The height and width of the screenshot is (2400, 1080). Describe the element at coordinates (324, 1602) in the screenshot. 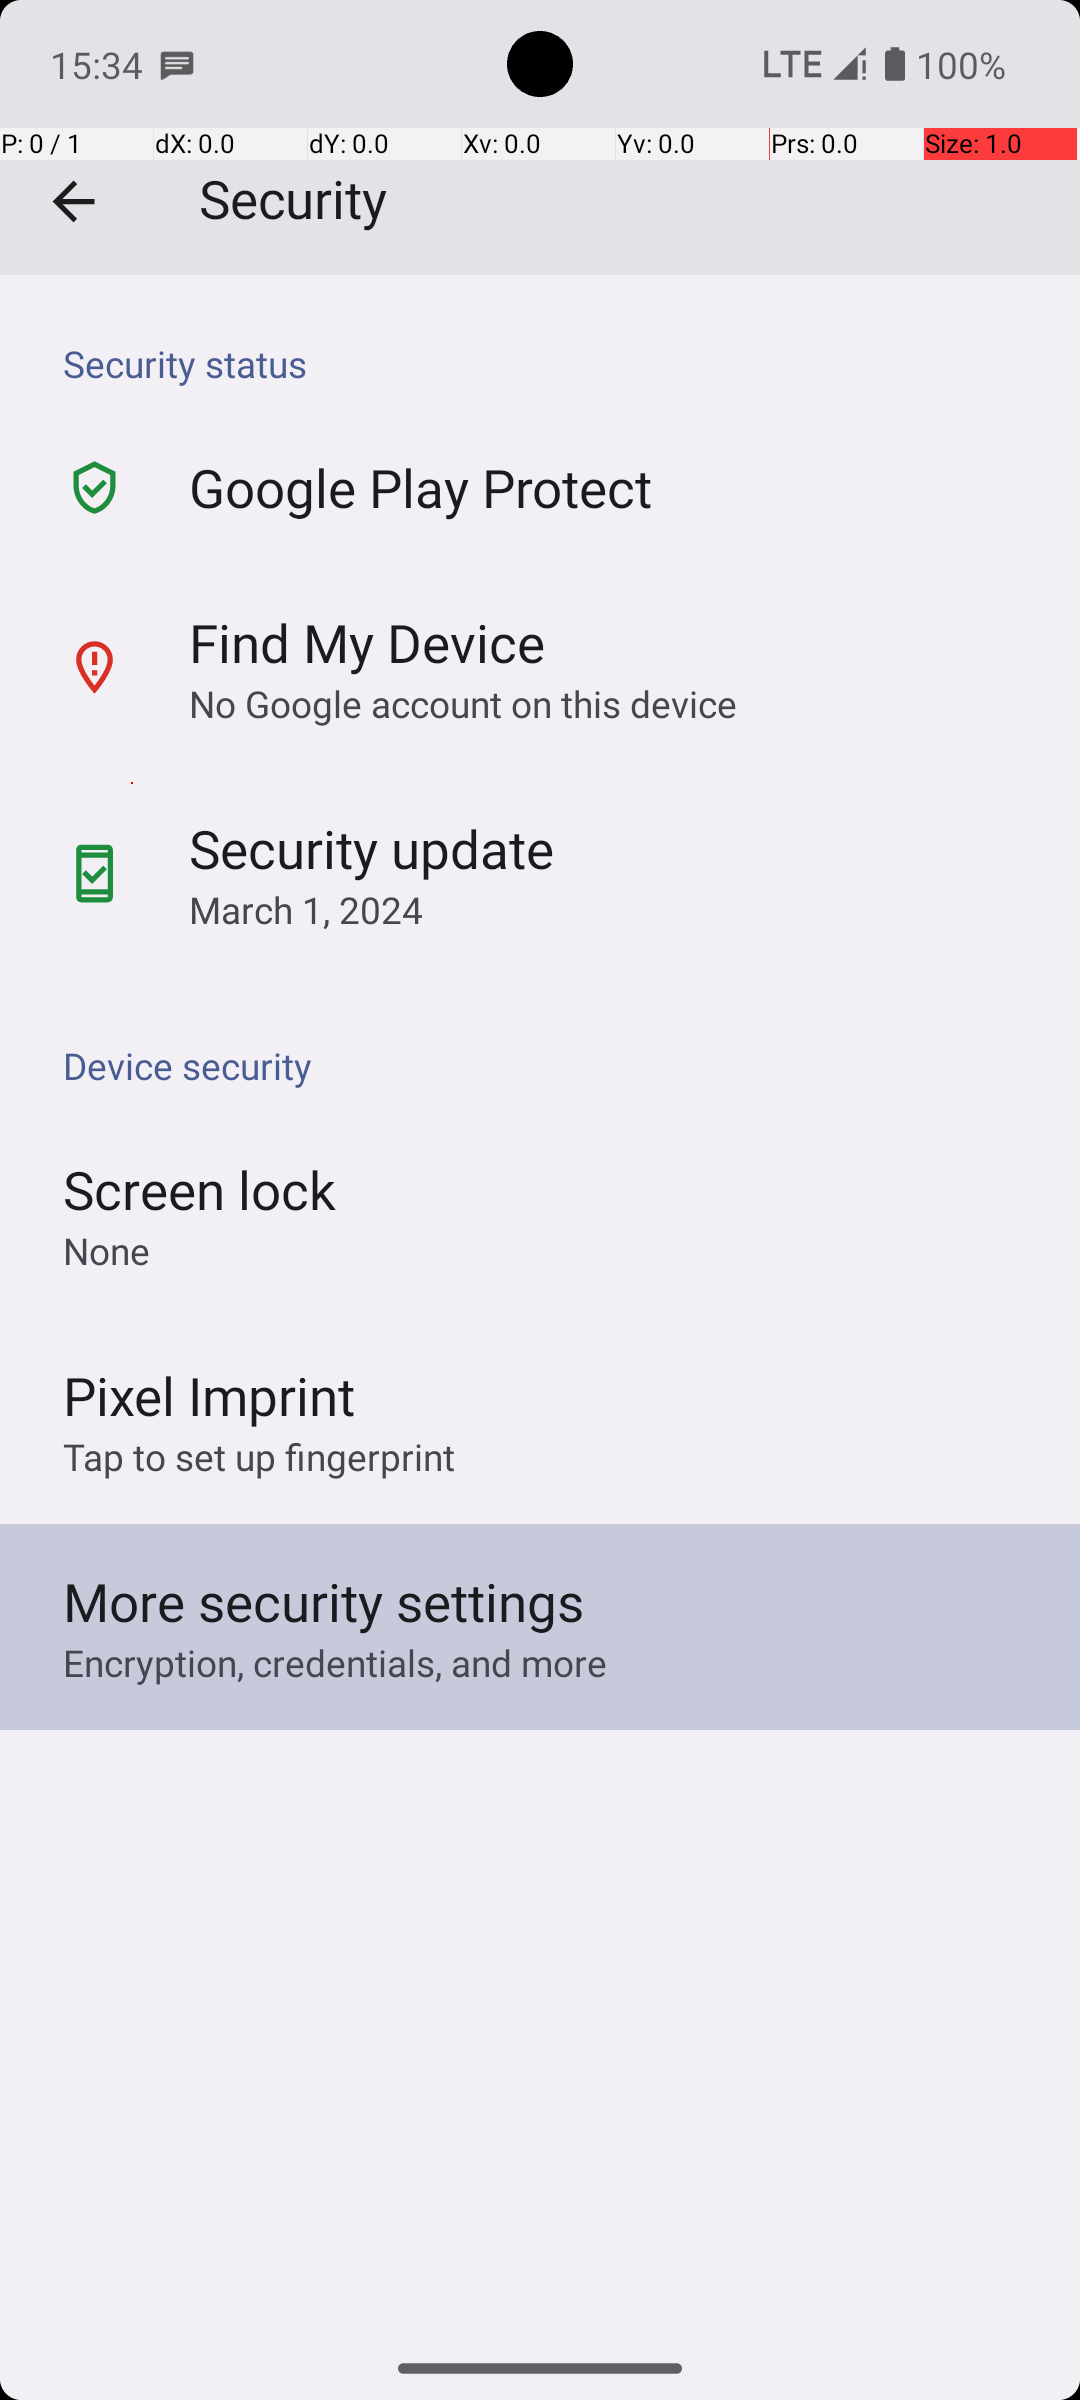

I see `More security settings` at that location.